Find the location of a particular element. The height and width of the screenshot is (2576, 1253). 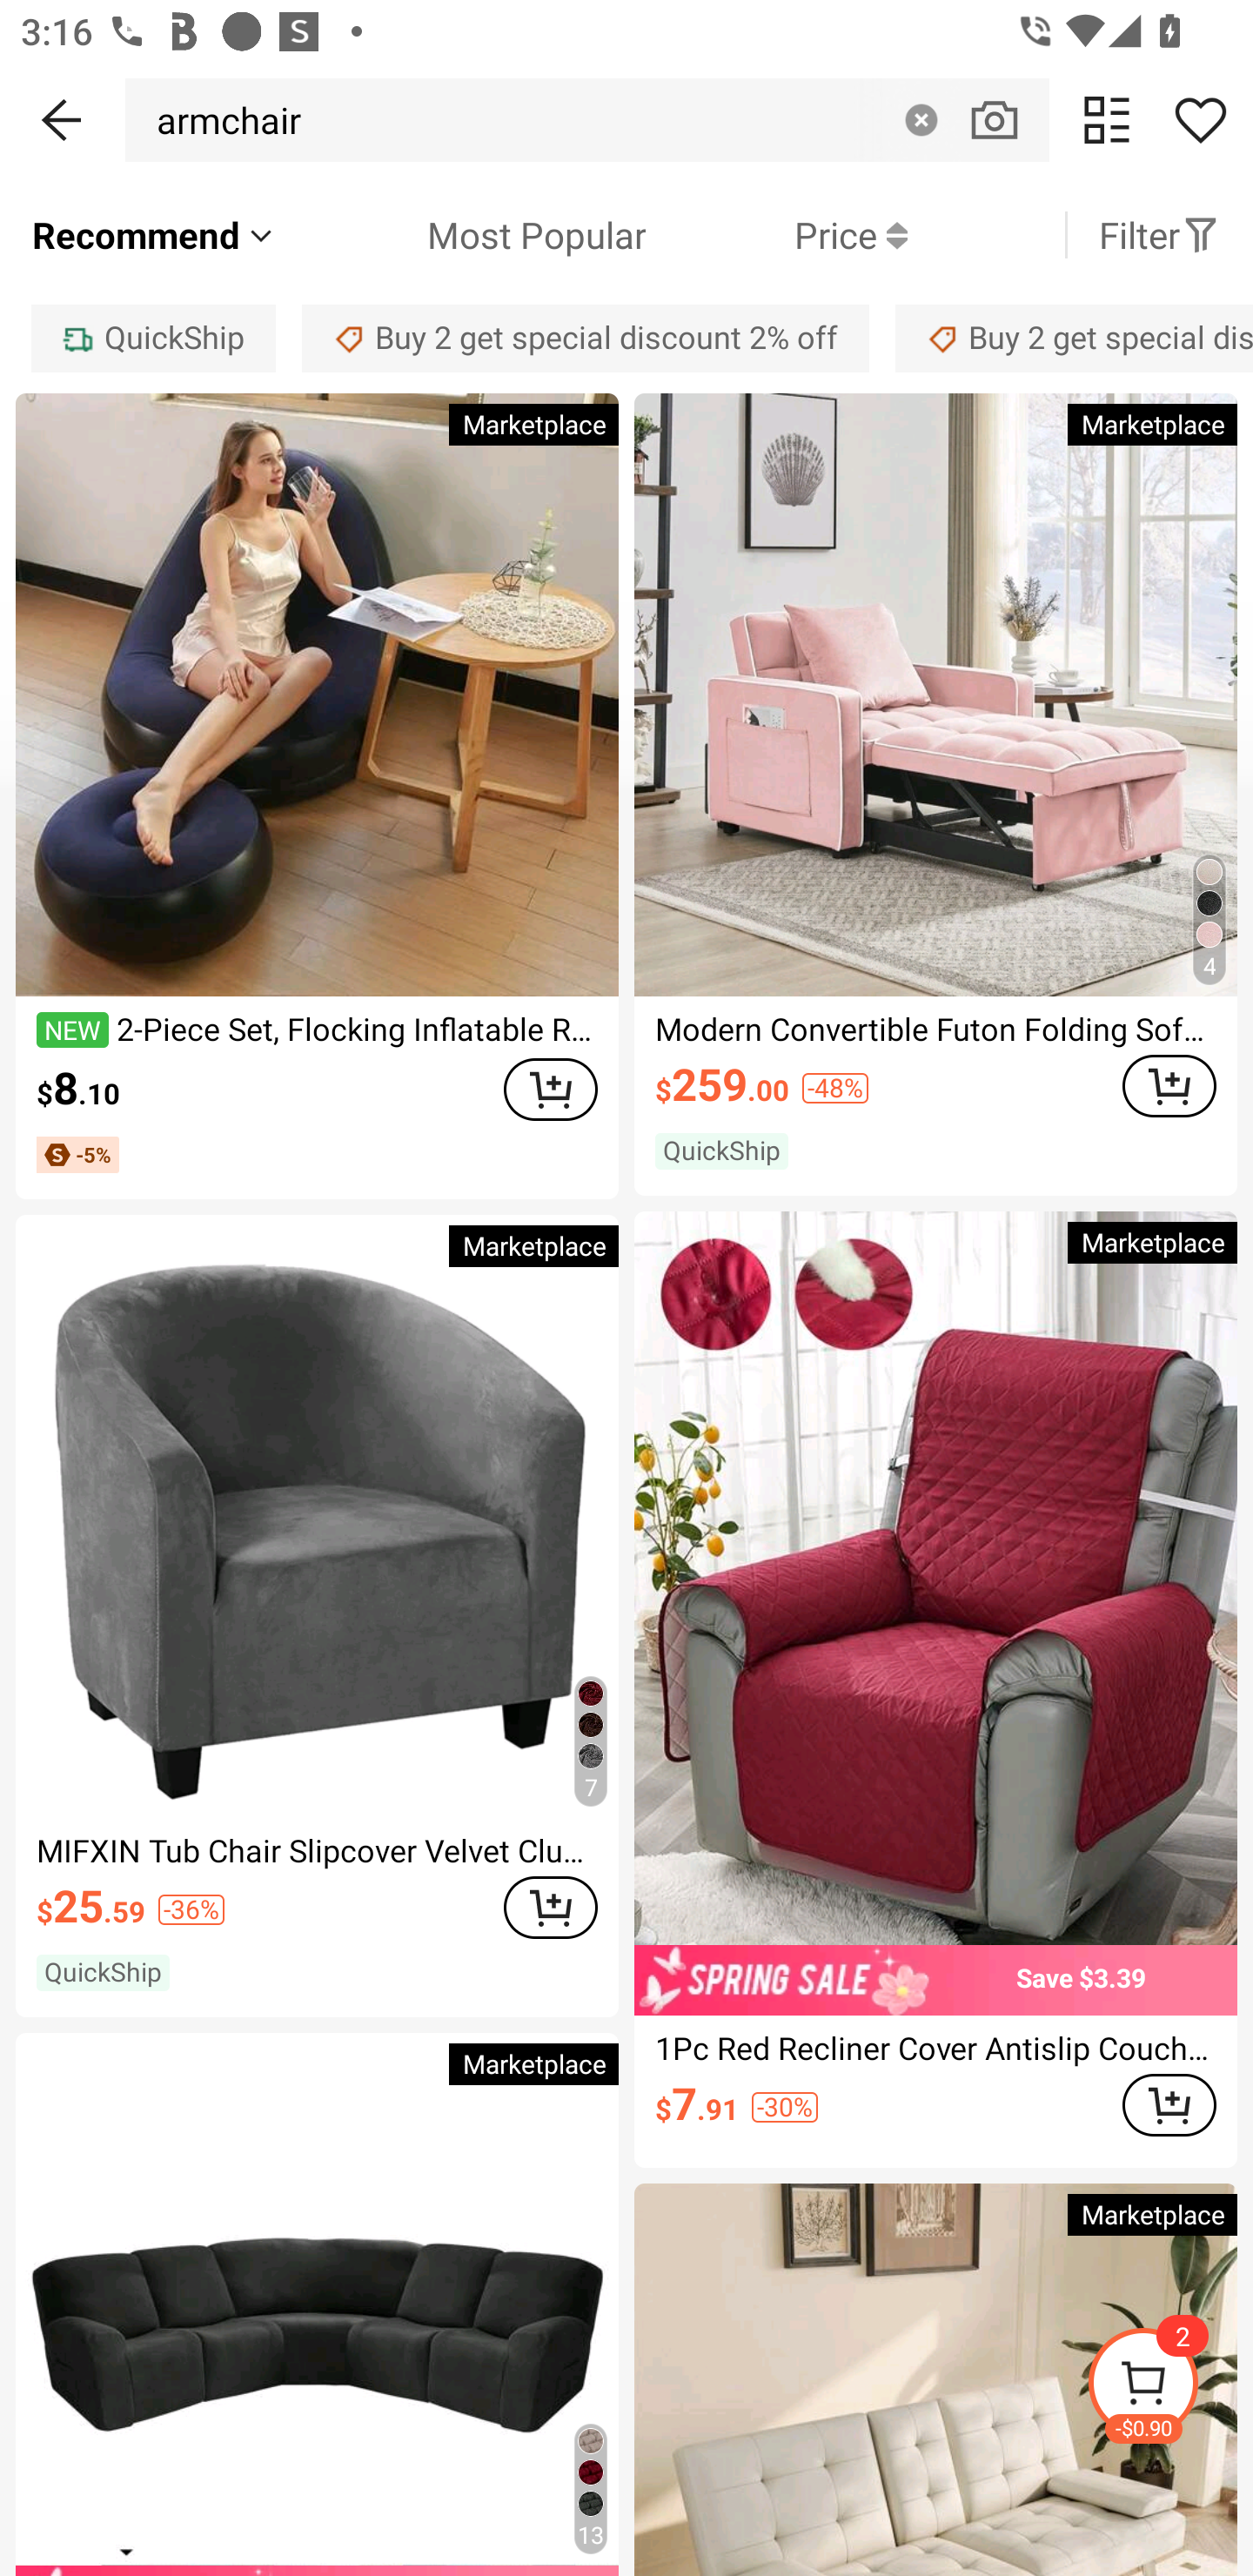

-$0.90 is located at coordinates (1169, 2386).